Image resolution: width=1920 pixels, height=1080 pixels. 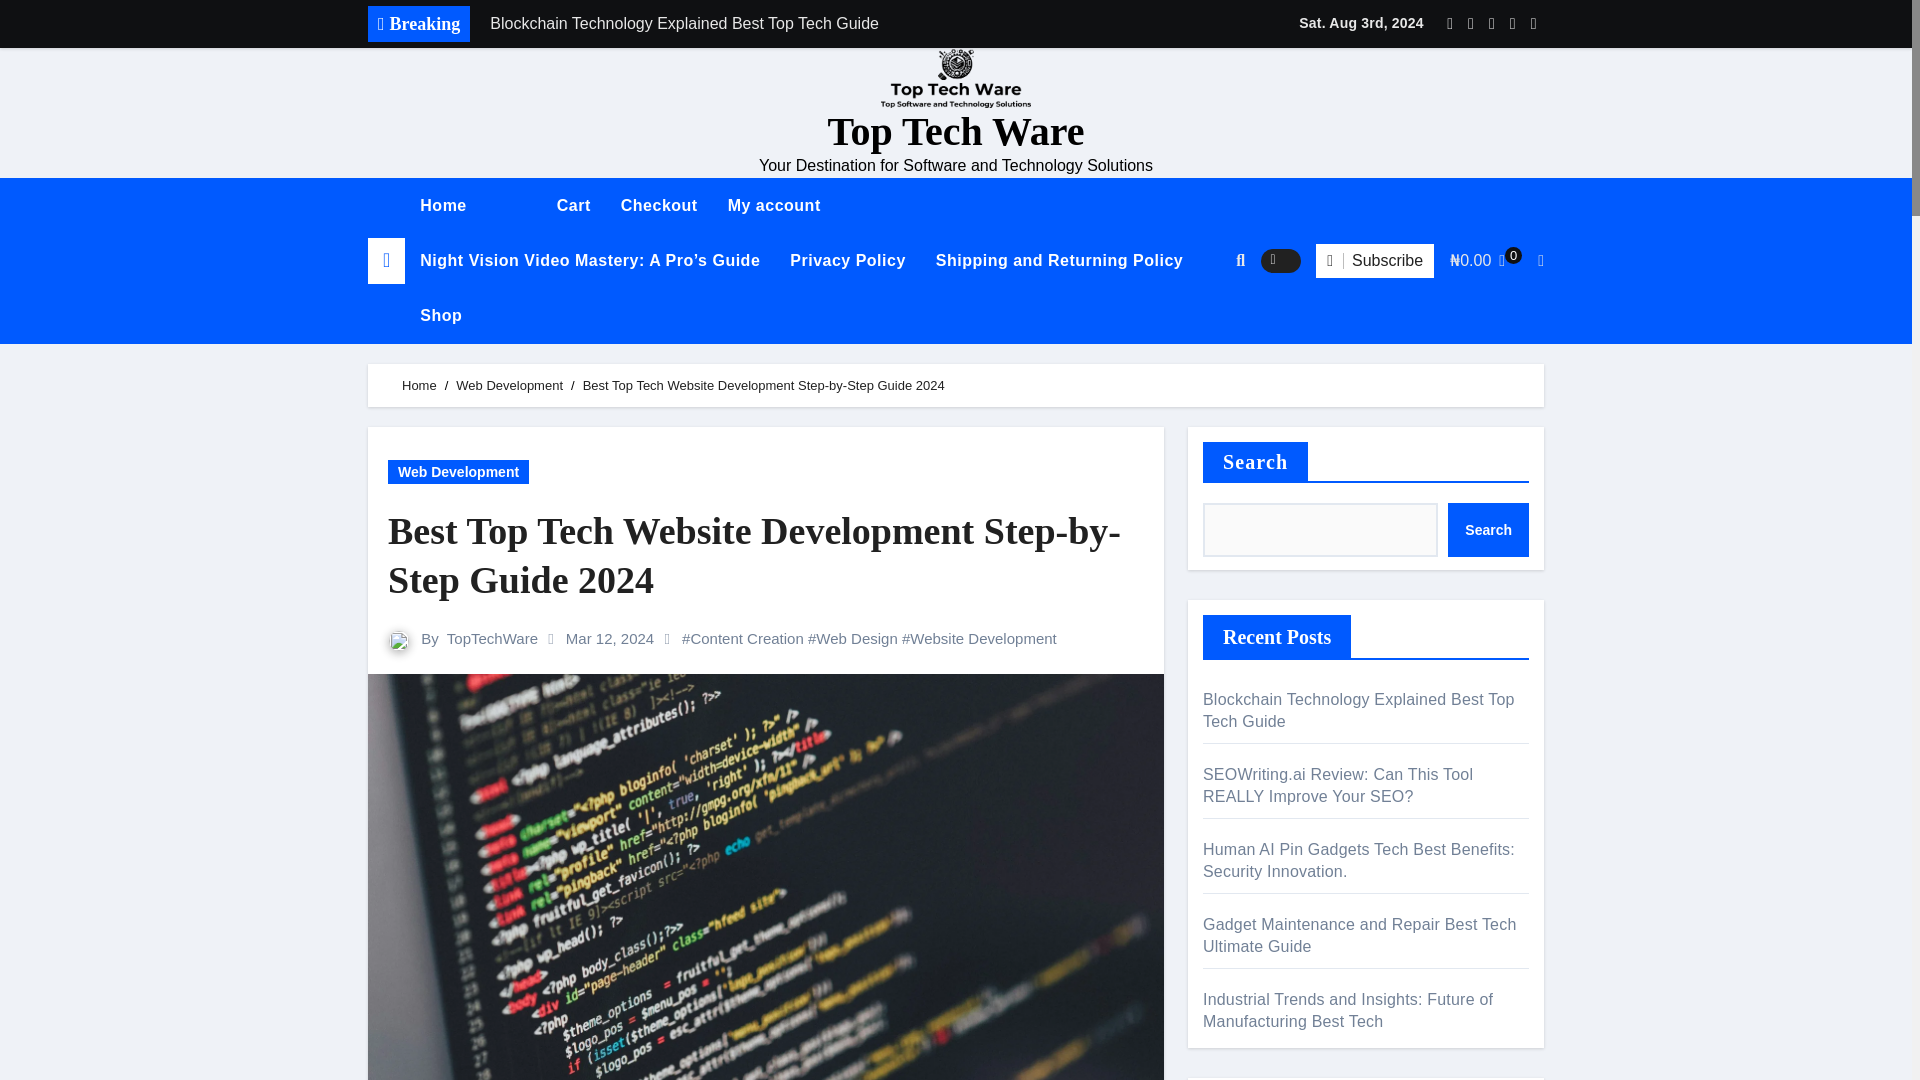 What do you see at coordinates (1374, 260) in the screenshot?
I see `Subscribe` at bounding box center [1374, 260].